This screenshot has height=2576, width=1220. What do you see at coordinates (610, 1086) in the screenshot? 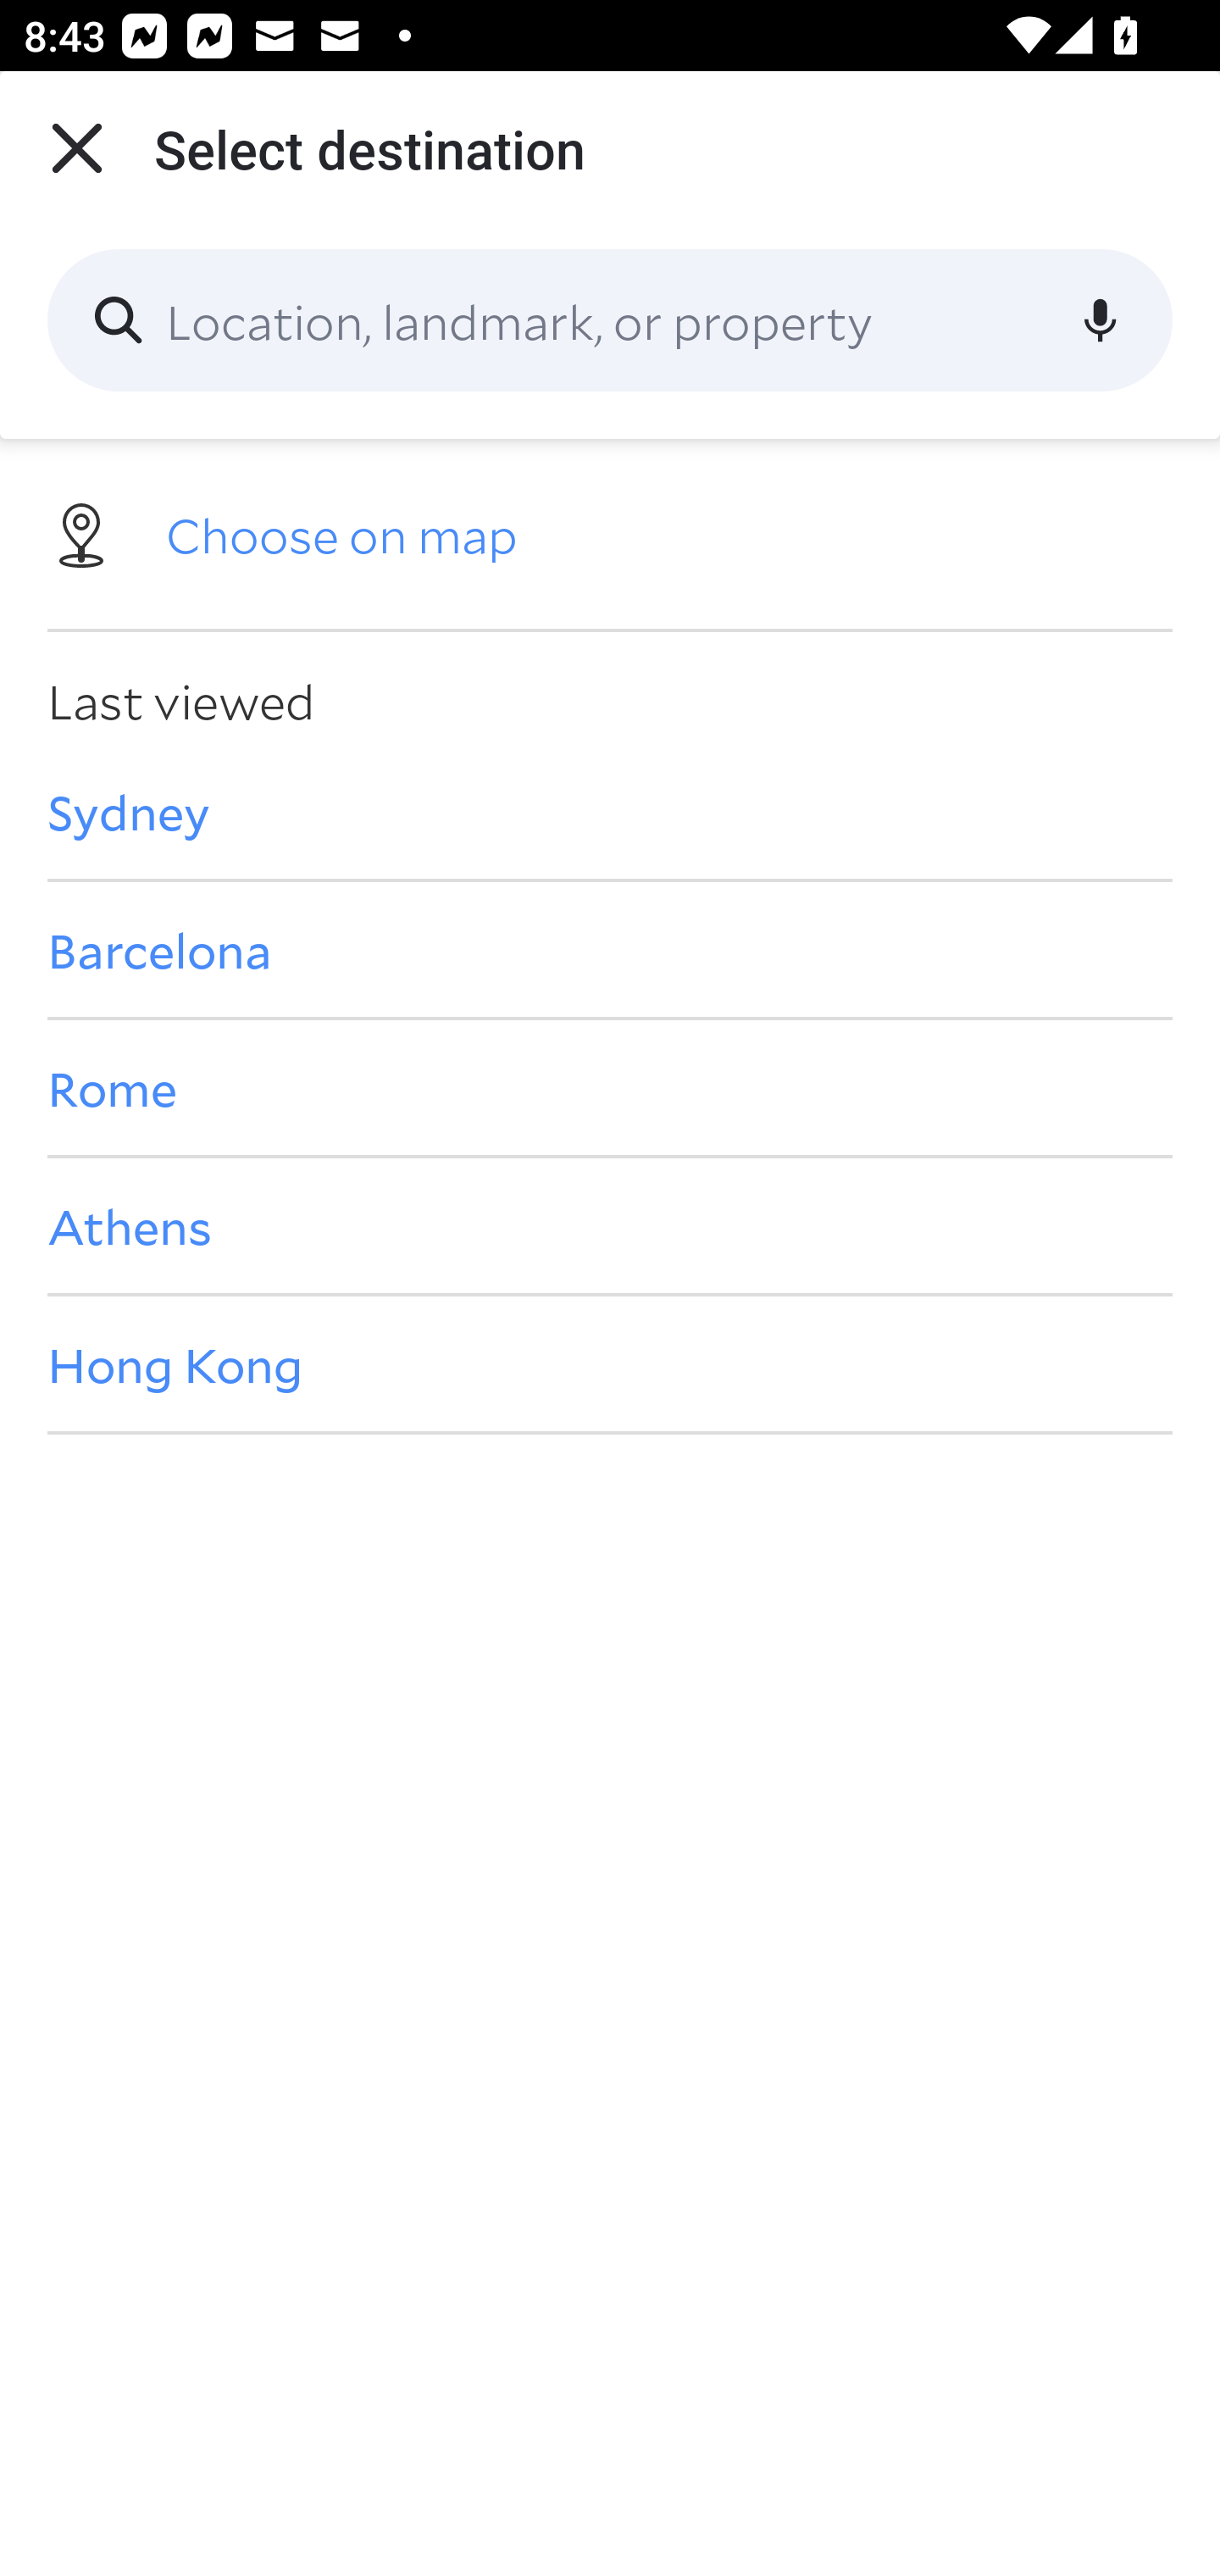
I see `Rome` at bounding box center [610, 1086].